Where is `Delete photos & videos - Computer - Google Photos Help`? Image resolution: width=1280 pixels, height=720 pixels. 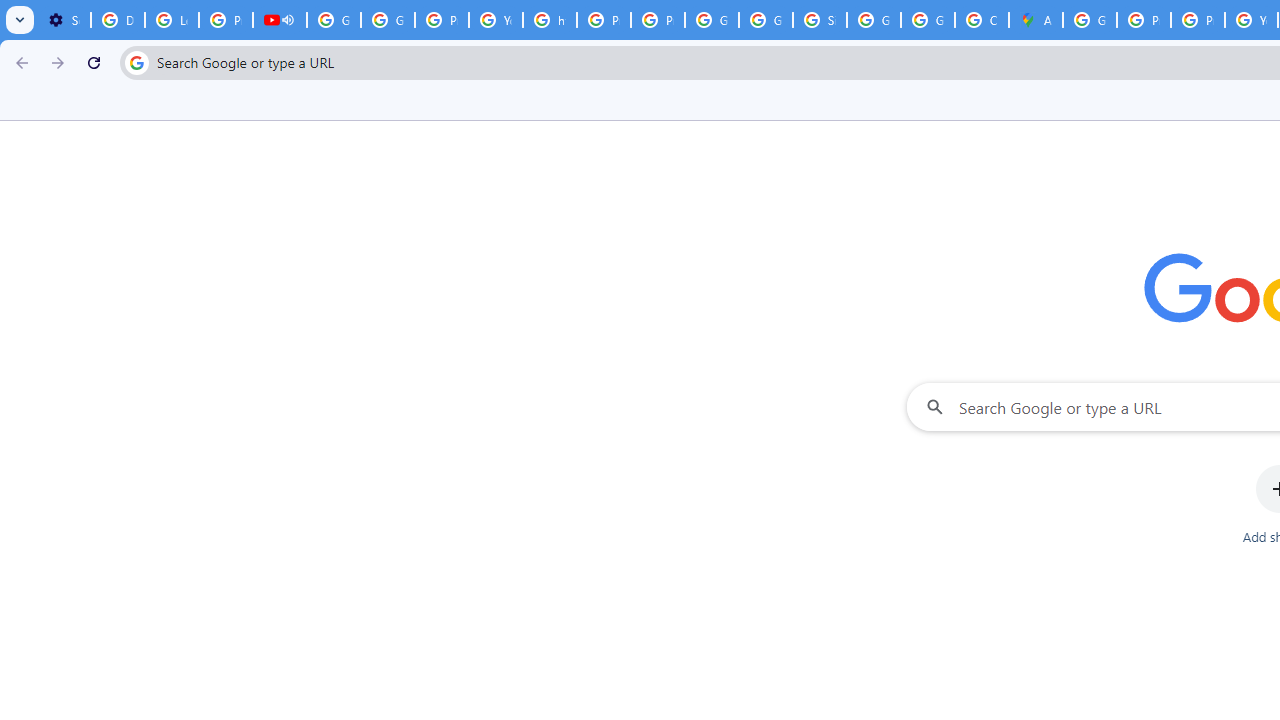 Delete photos & videos - Computer - Google Photos Help is located at coordinates (117, 20).